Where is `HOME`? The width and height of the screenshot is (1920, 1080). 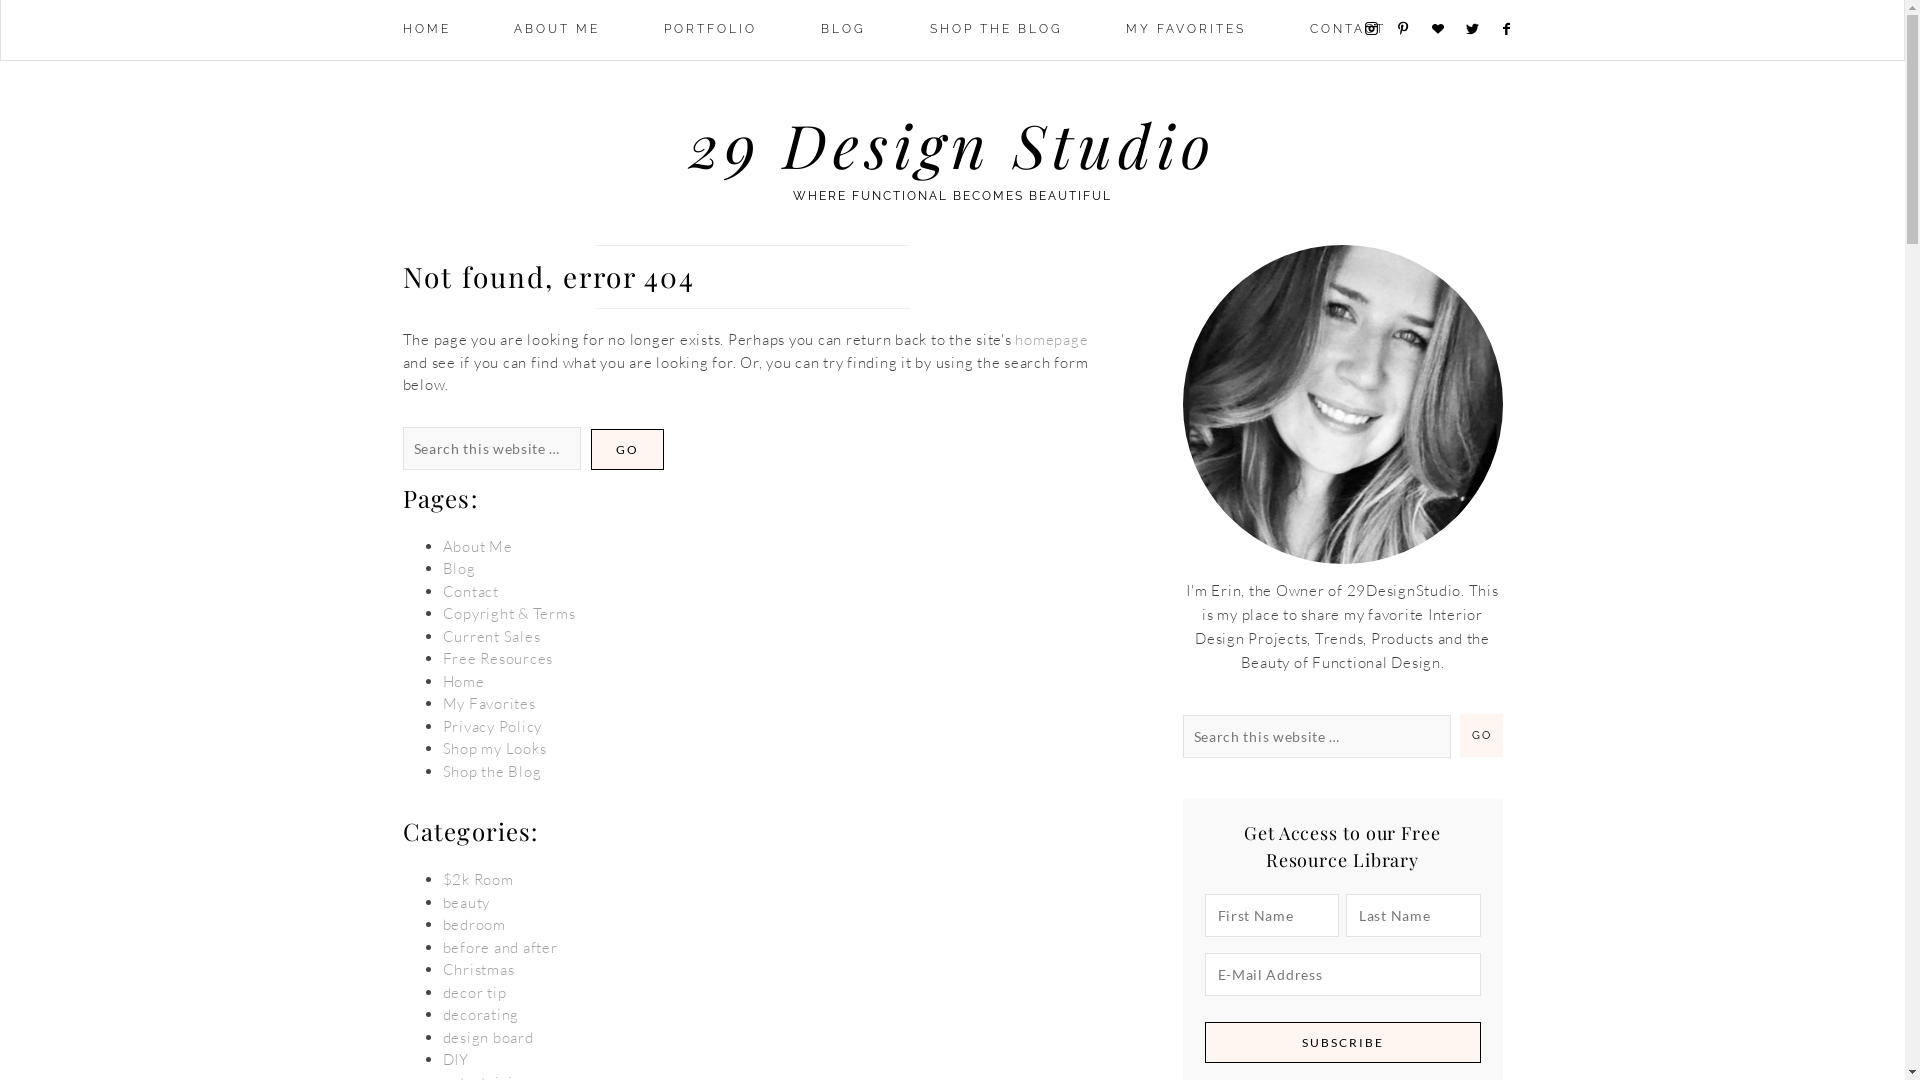
HOME is located at coordinates (426, 30).